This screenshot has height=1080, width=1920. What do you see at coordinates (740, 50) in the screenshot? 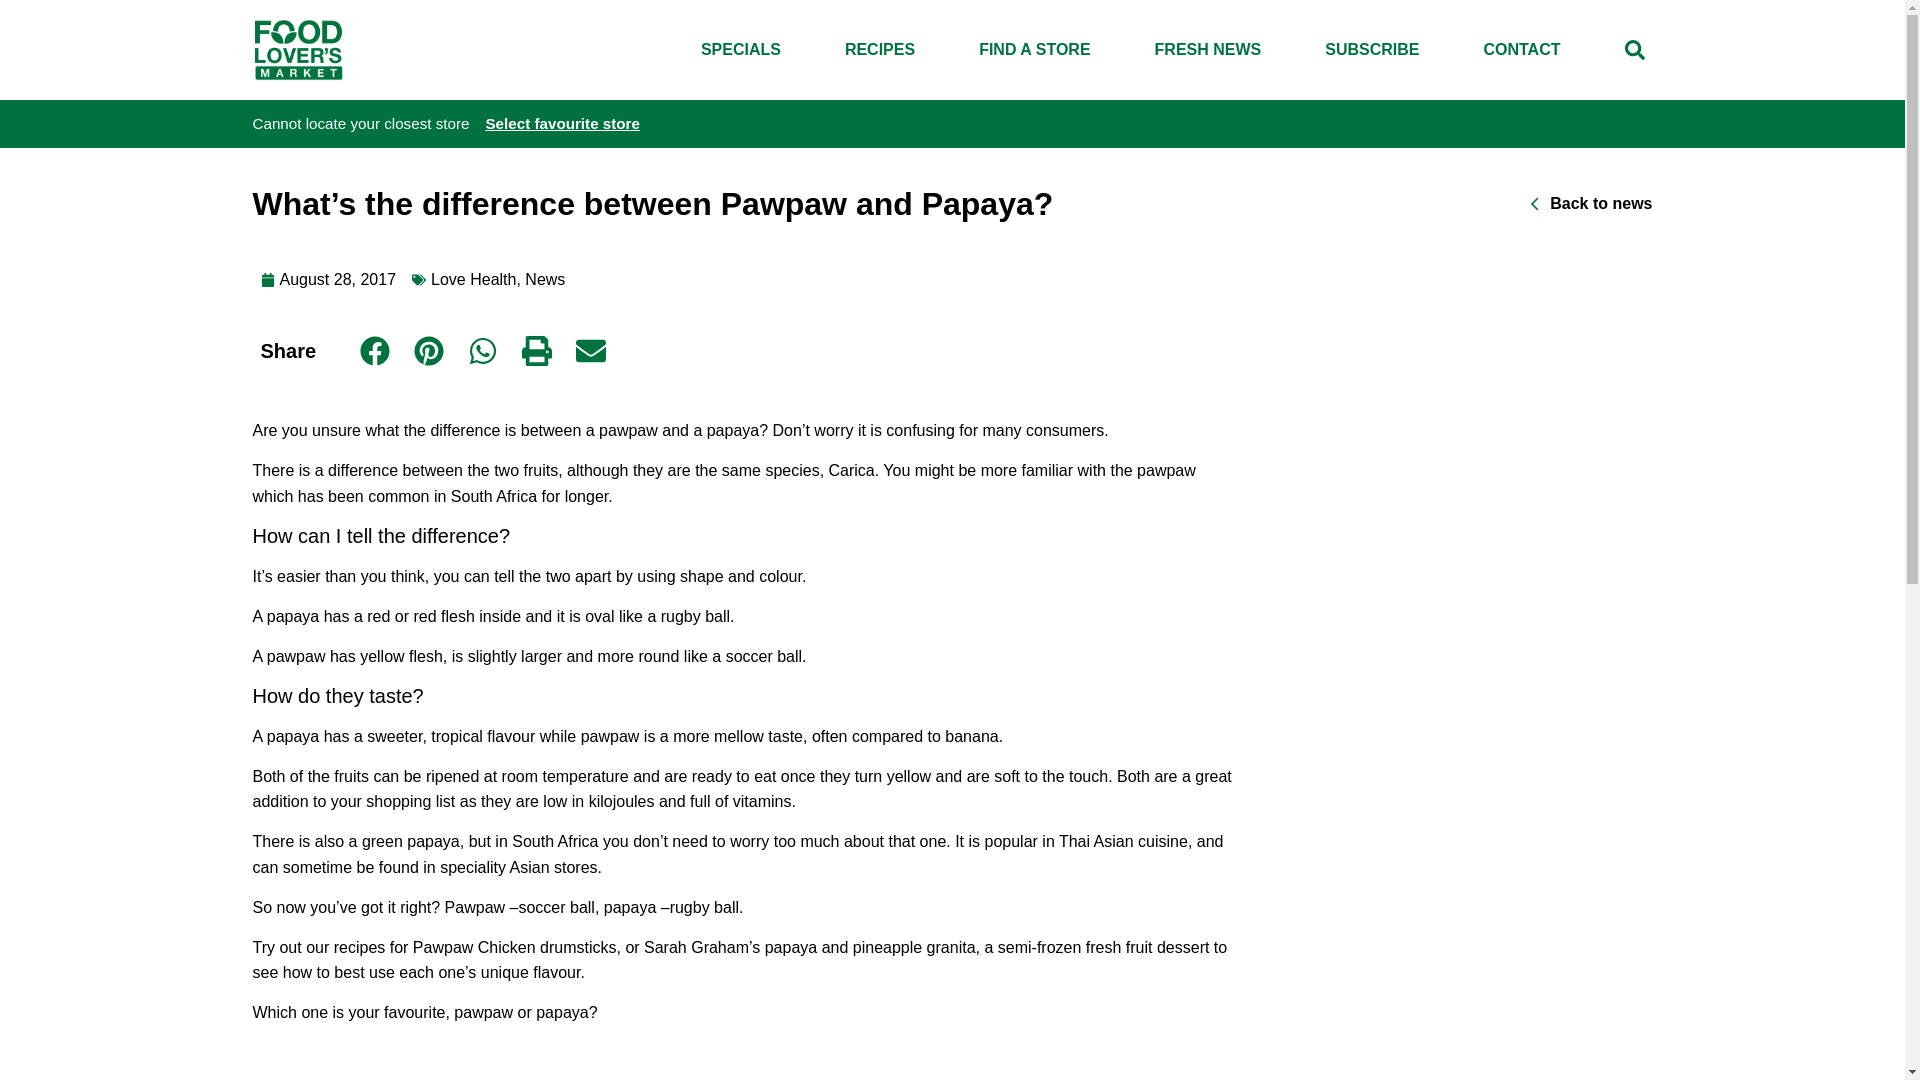
I see `SPECIALS` at bounding box center [740, 50].